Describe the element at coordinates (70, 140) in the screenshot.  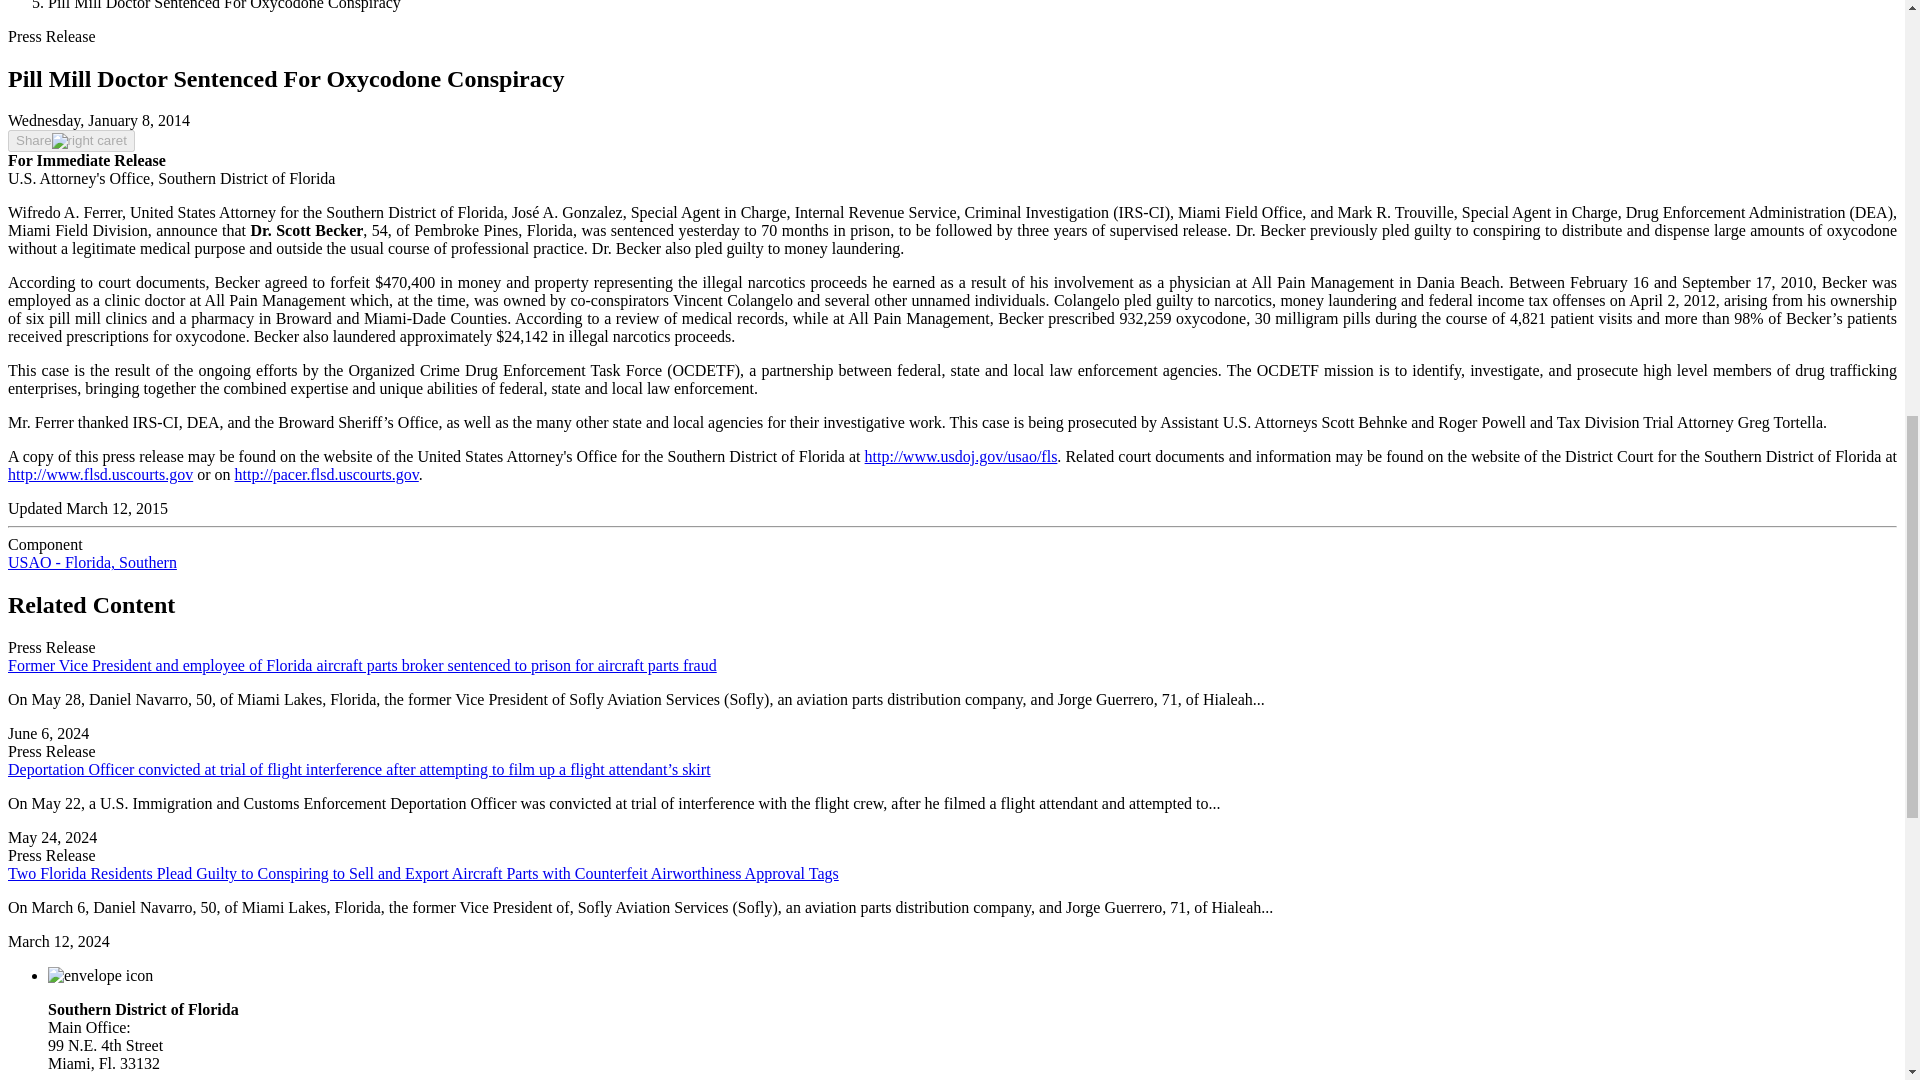
I see `Share` at that location.